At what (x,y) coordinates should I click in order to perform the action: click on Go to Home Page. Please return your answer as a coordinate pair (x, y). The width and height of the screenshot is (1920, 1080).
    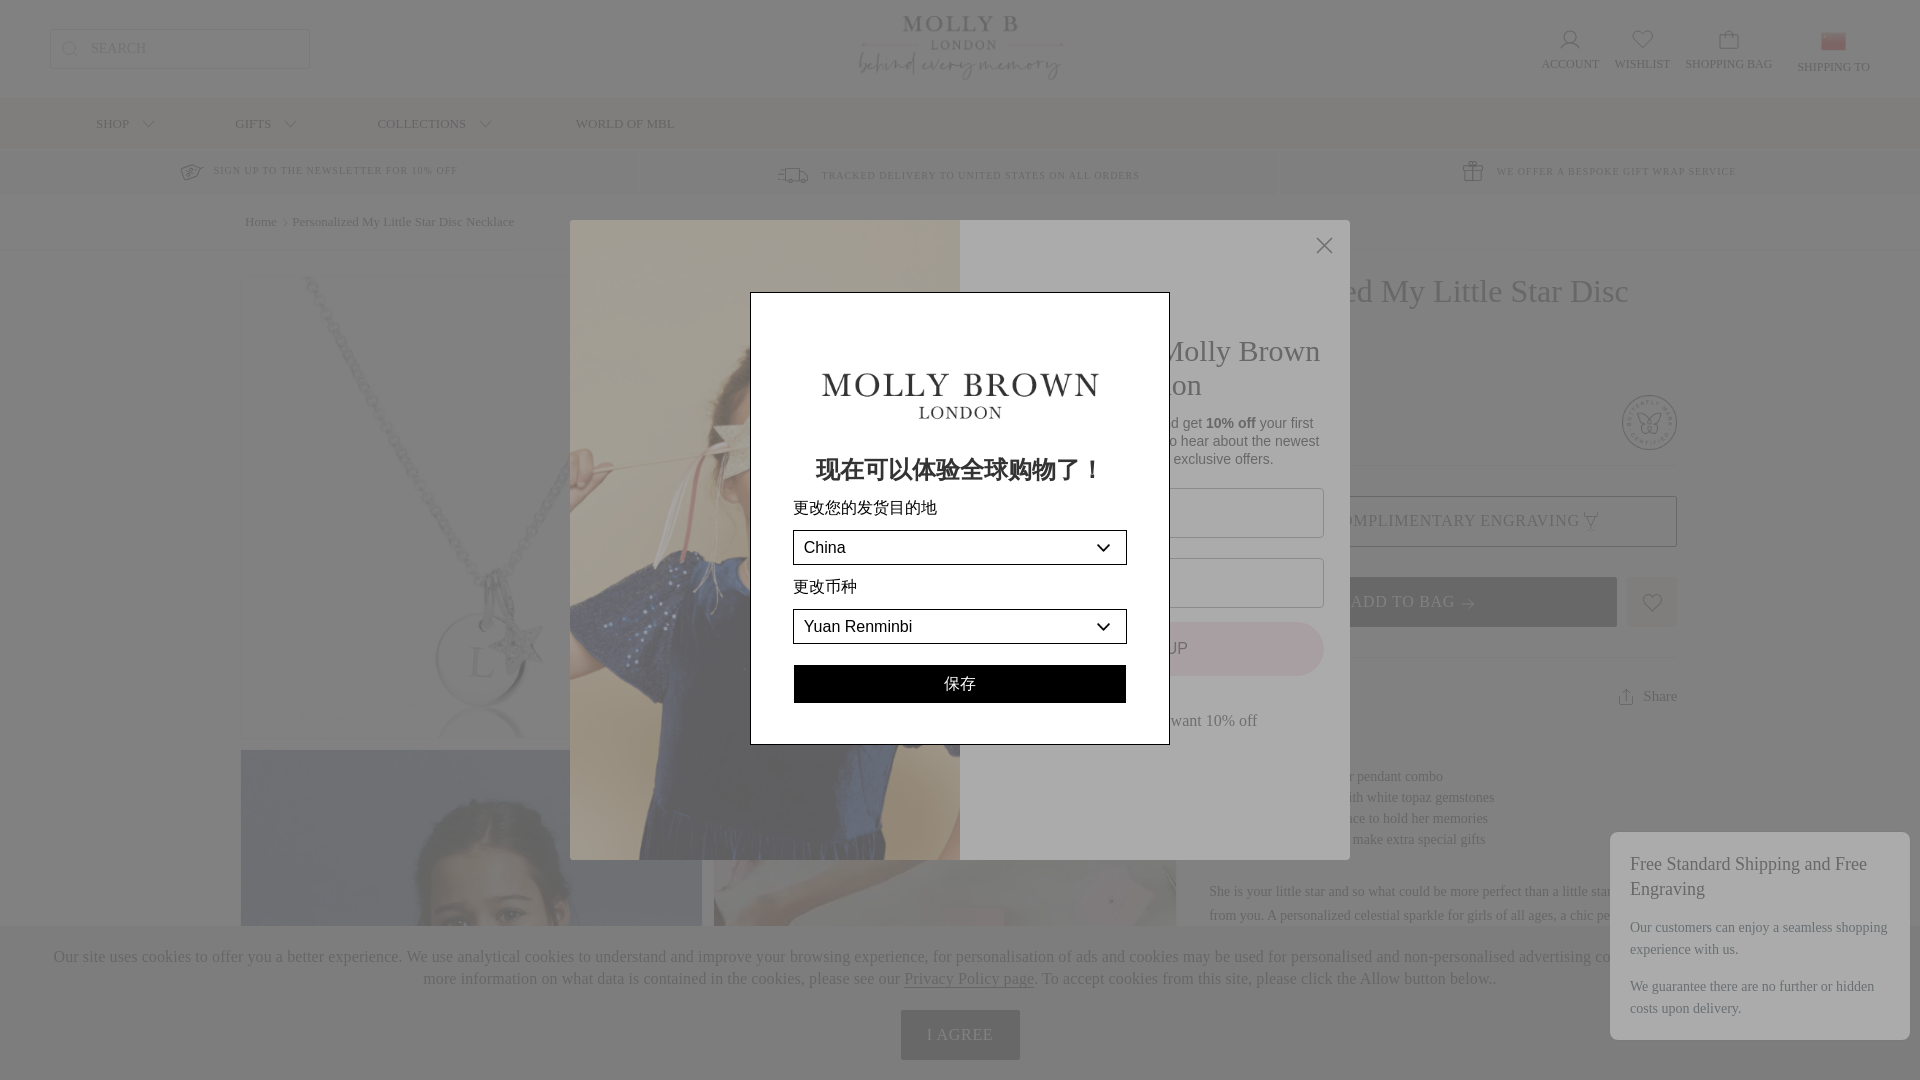
    Looking at the image, I should click on (260, 220).